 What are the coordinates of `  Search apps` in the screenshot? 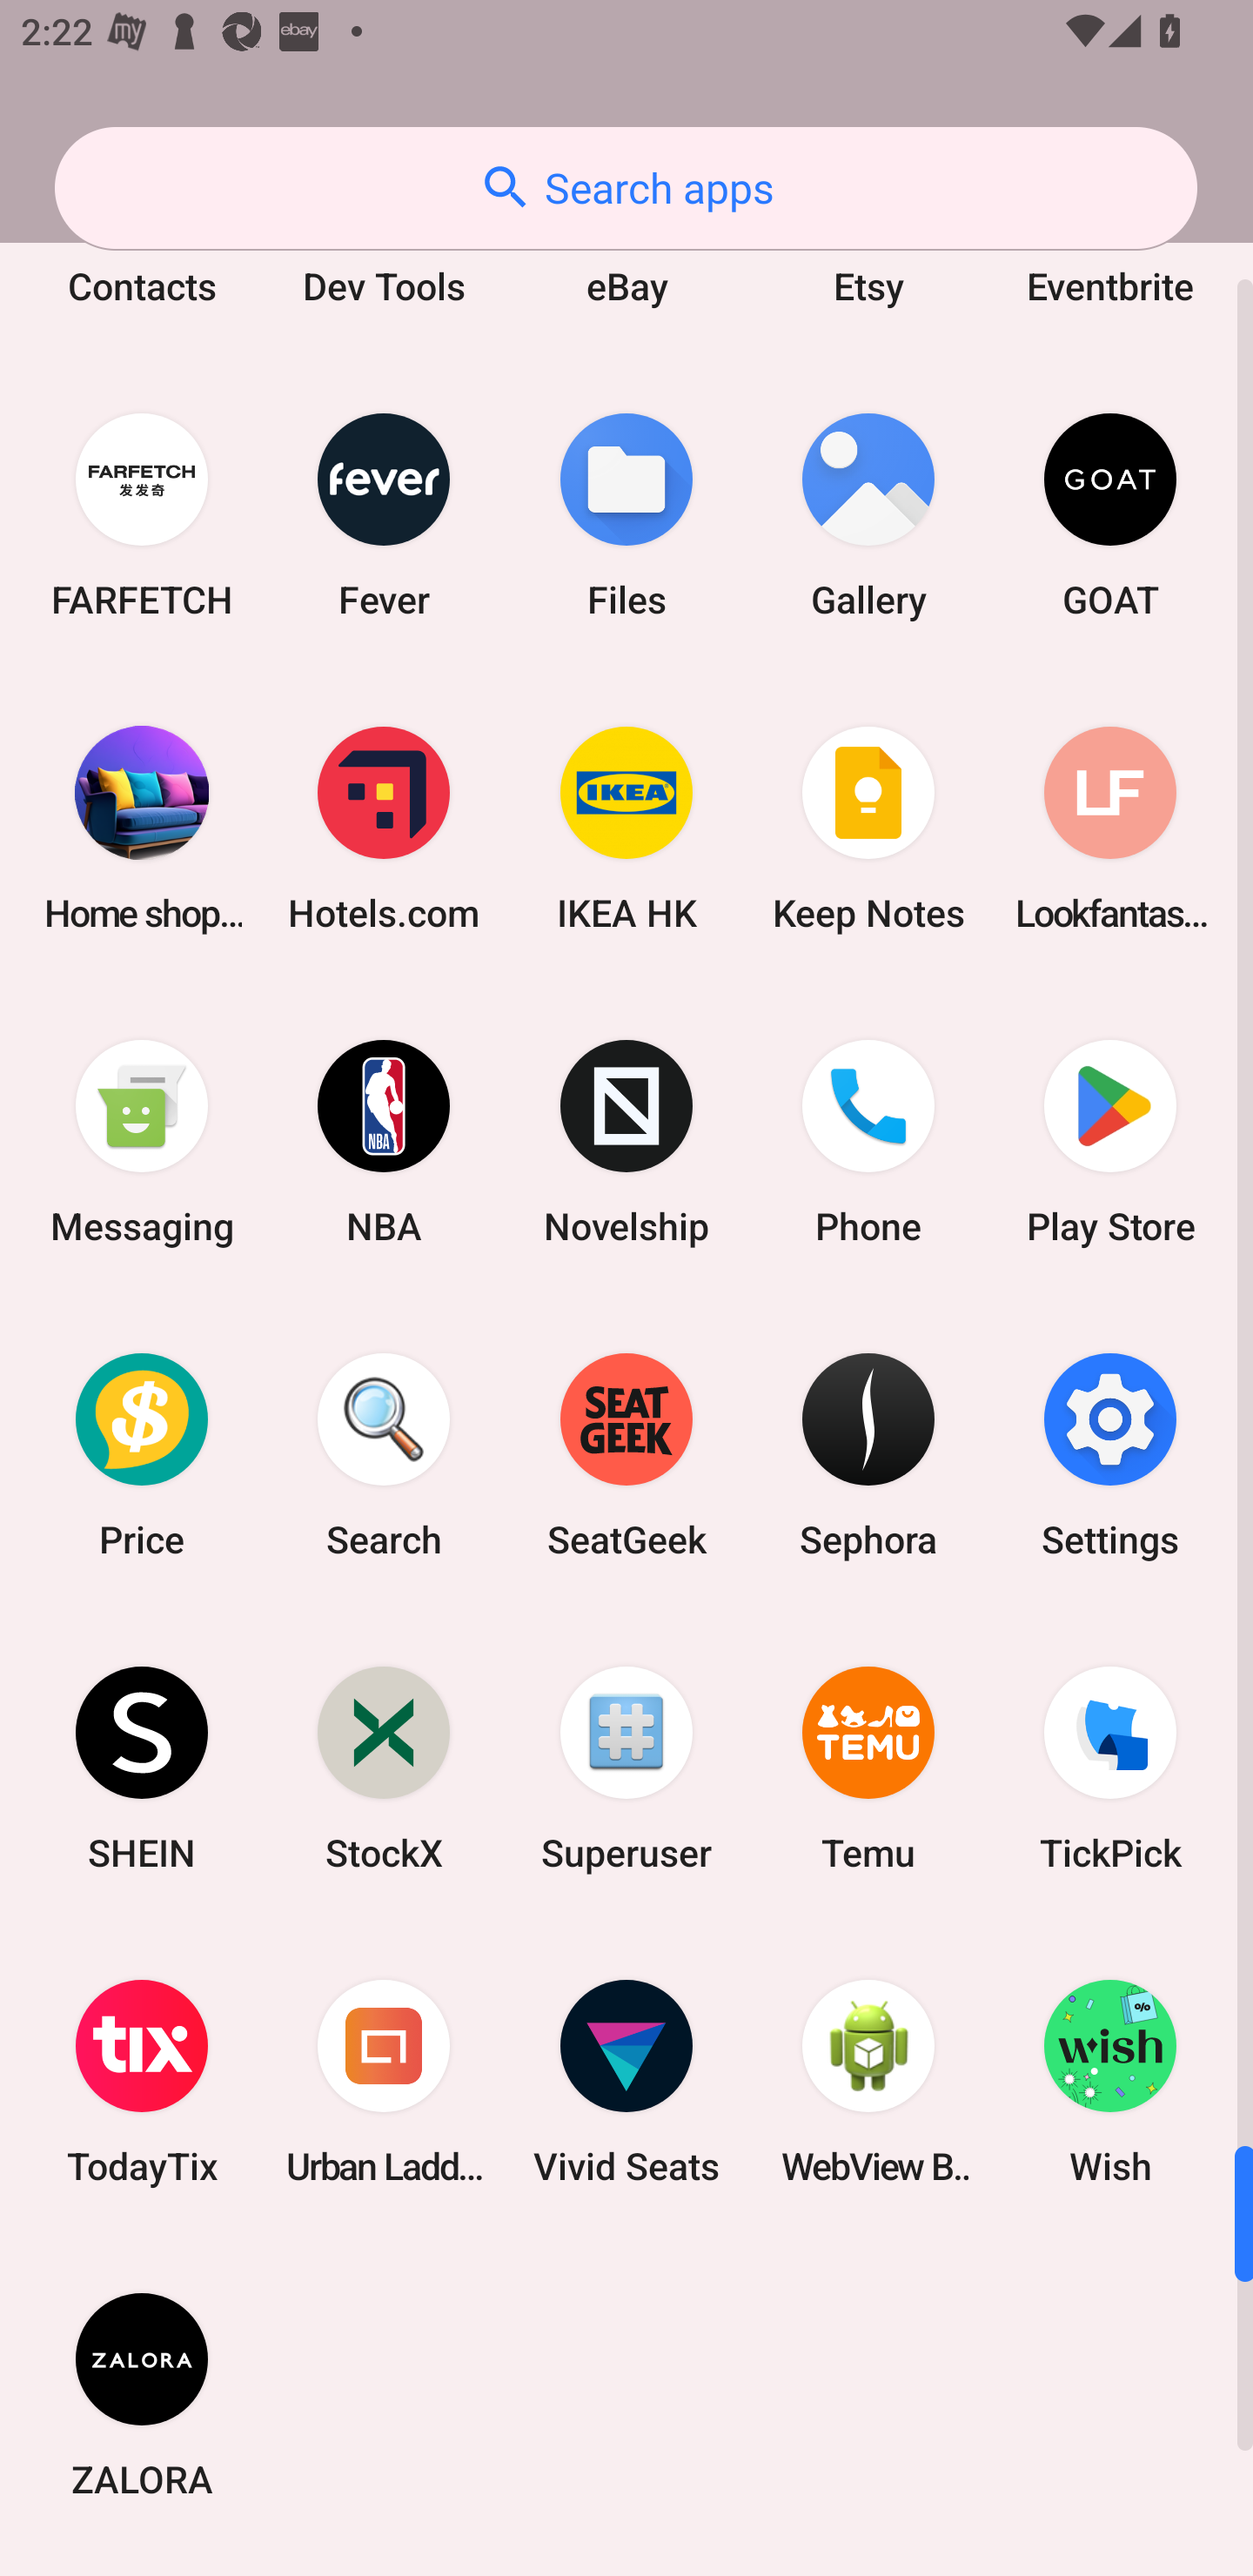 It's located at (626, 188).